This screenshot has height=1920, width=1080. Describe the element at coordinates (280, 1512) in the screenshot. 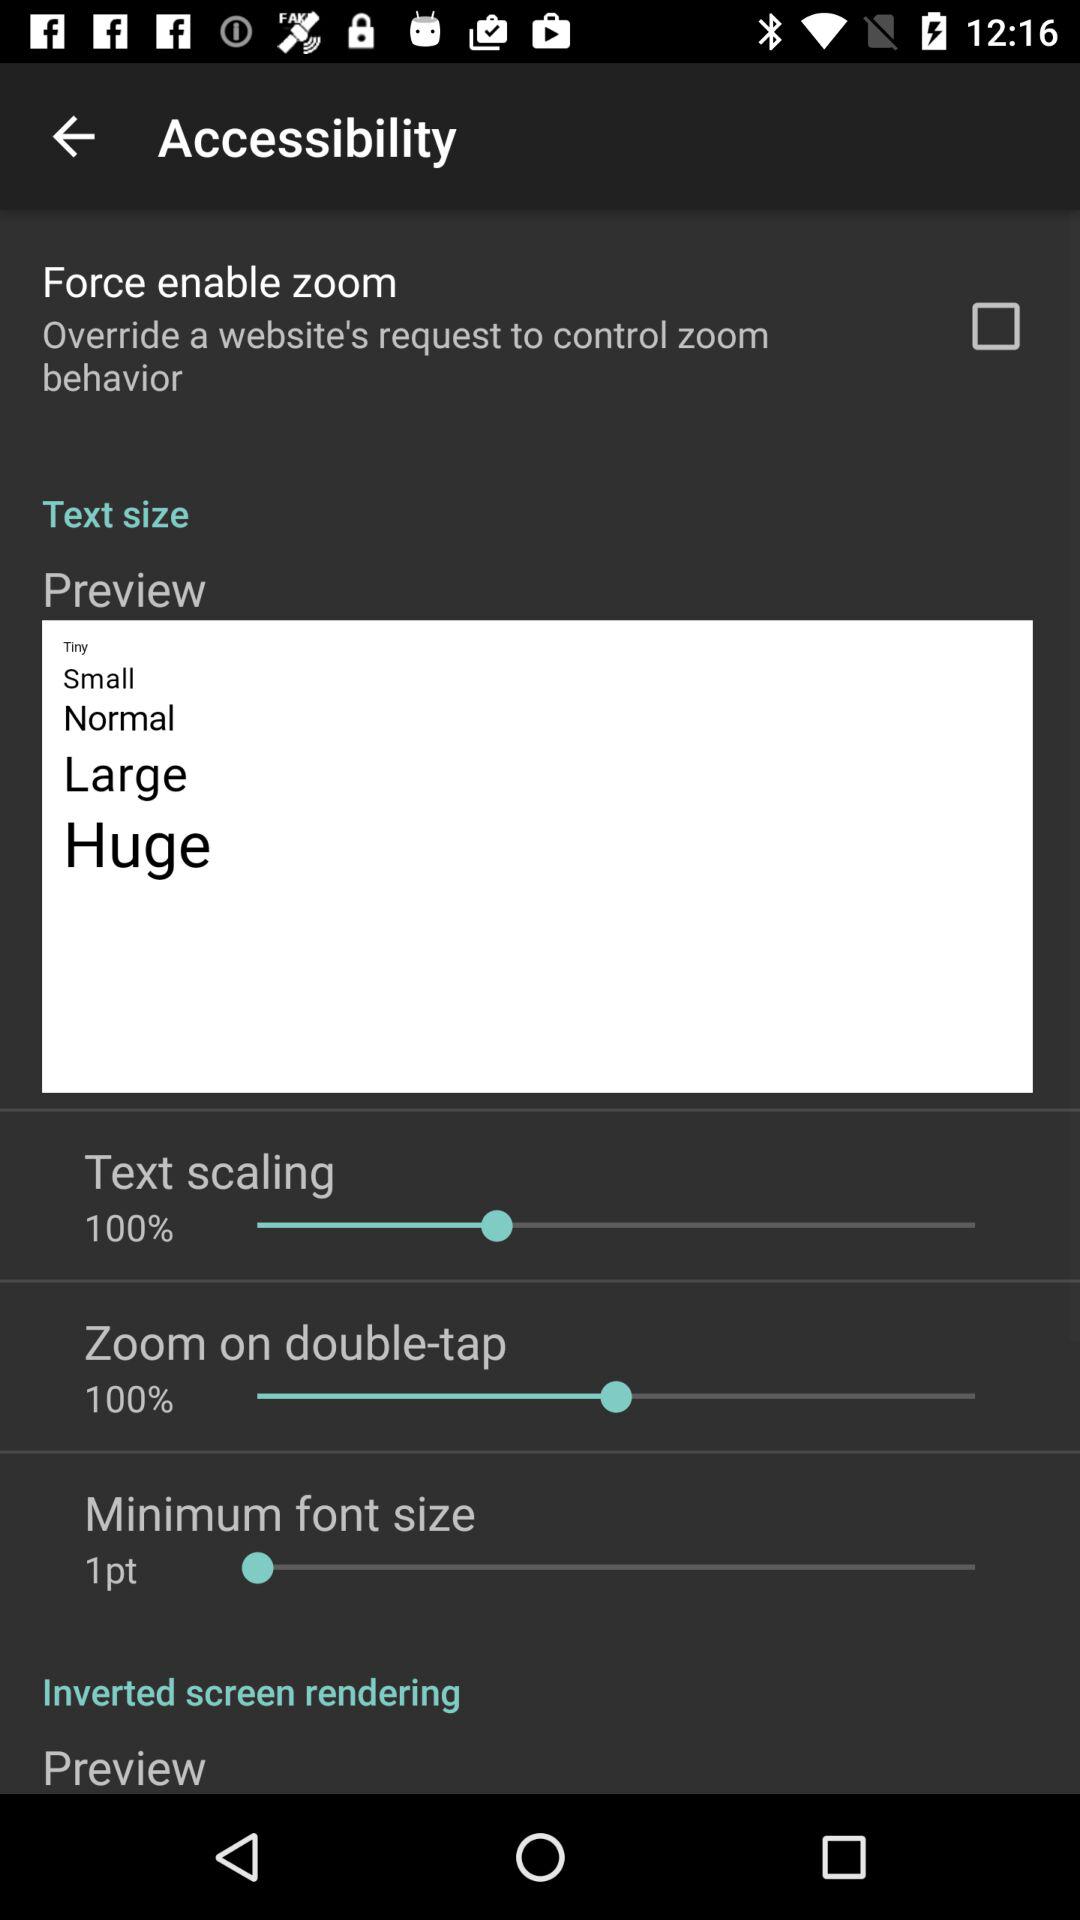

I see `swipe to the minimum font size` at that location.